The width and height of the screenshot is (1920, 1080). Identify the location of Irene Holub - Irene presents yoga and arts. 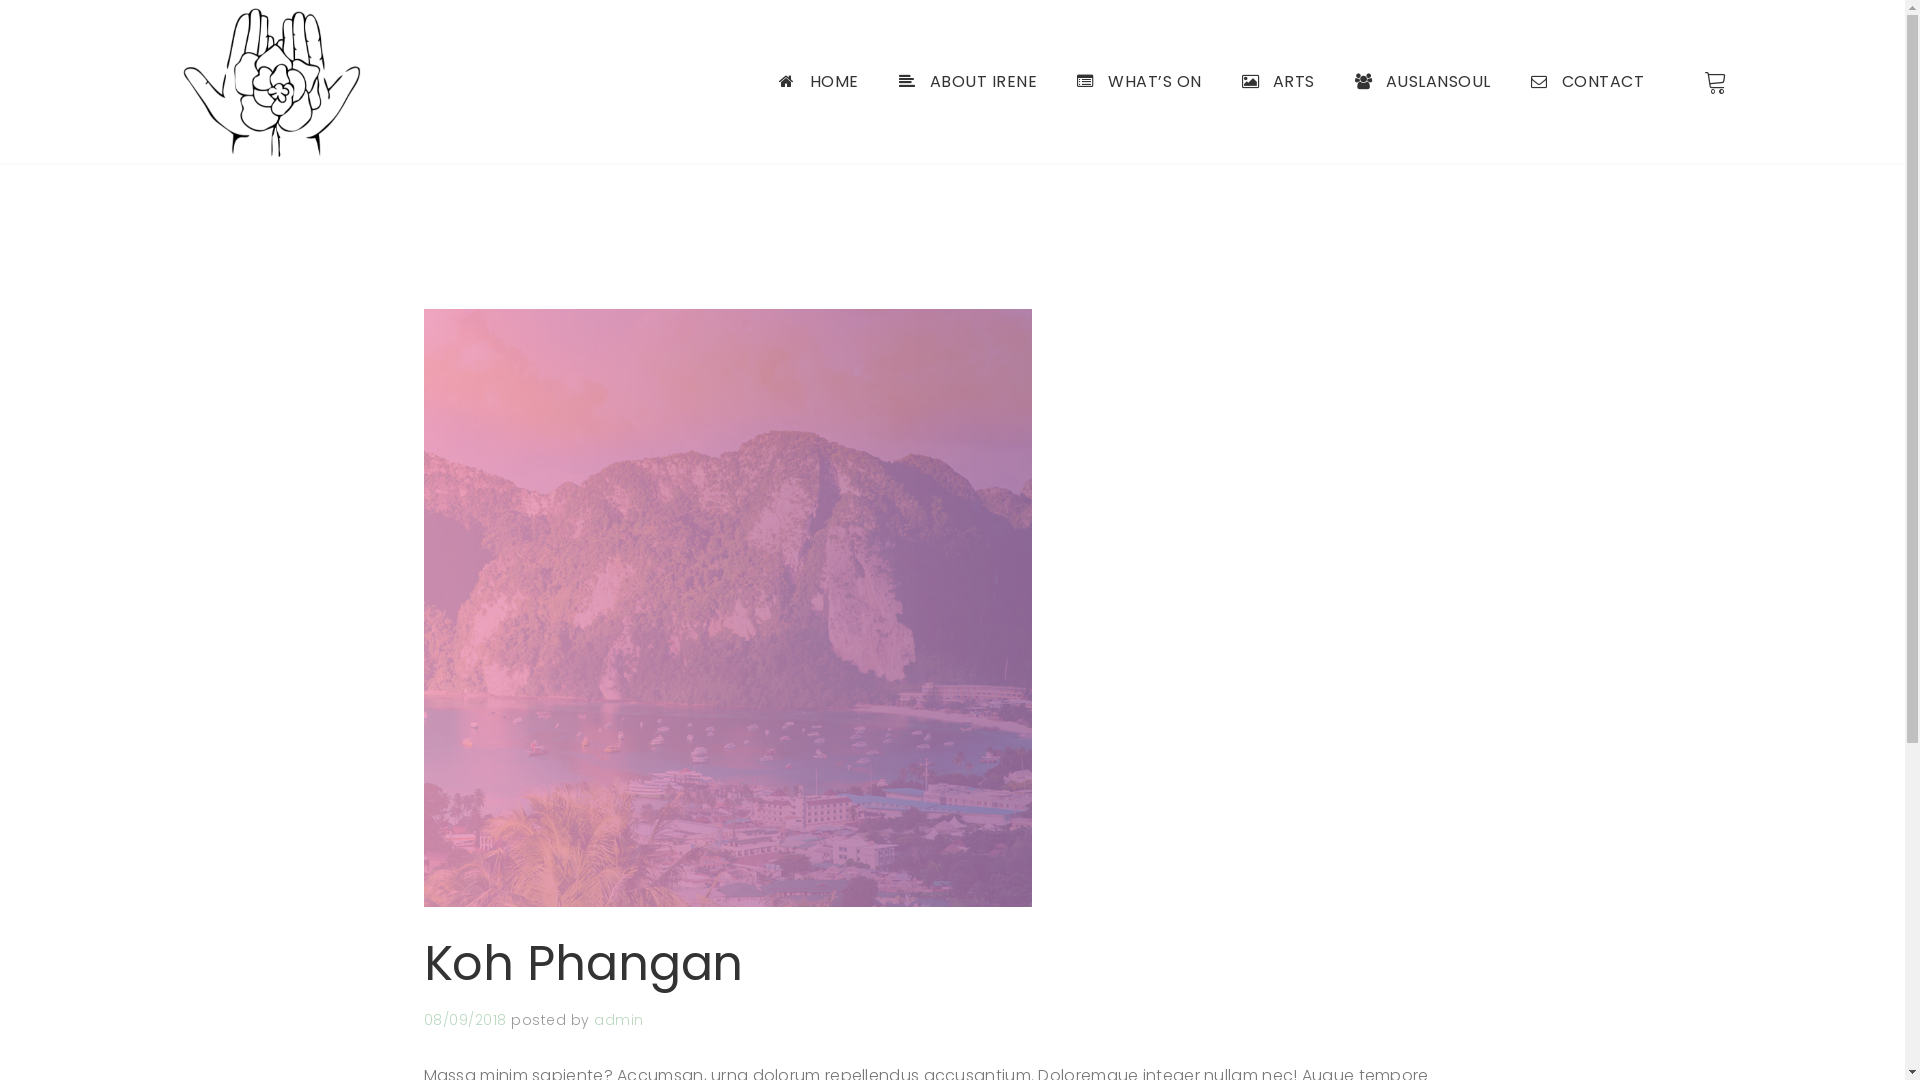
(276, 82).